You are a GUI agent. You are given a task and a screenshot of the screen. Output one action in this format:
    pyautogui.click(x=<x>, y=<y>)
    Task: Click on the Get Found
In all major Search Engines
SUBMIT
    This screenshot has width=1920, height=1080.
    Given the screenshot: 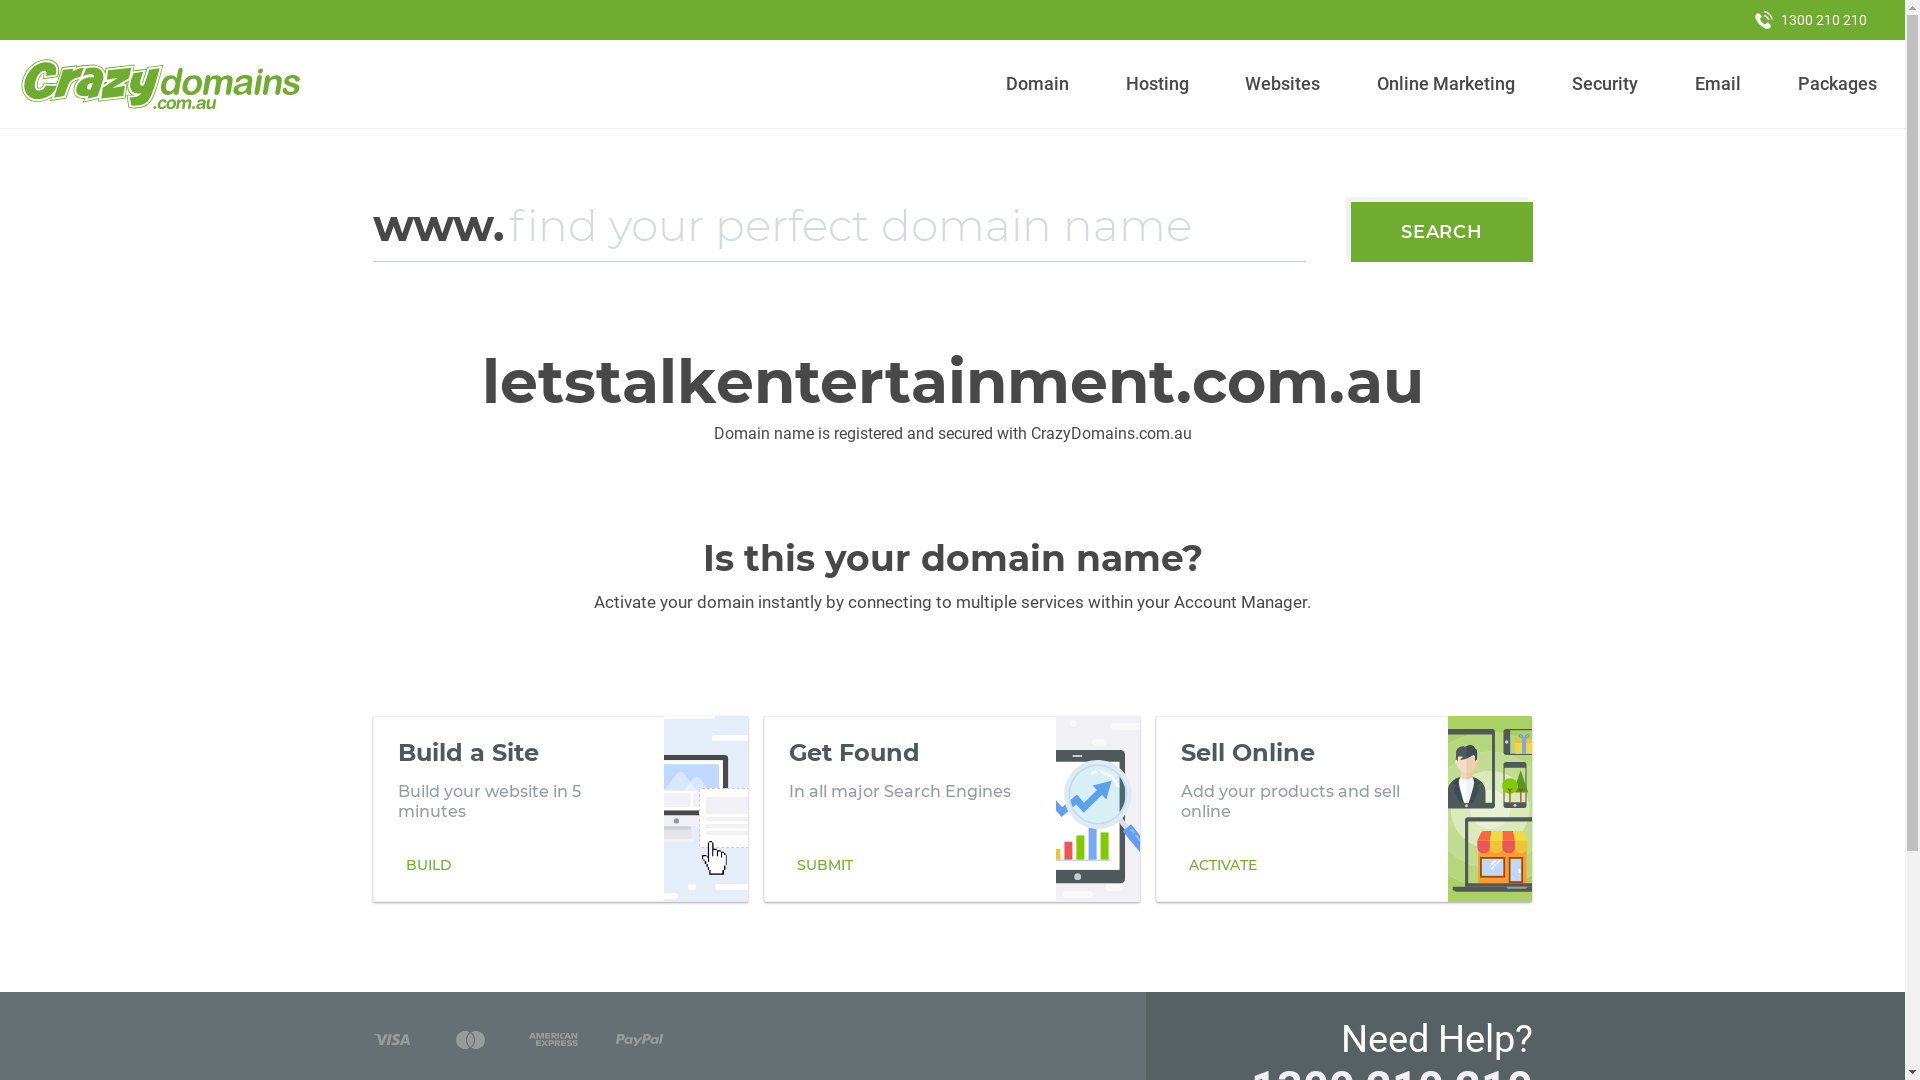 What is the action you would take?
    pyautogui.click(x=952, y=809)
    